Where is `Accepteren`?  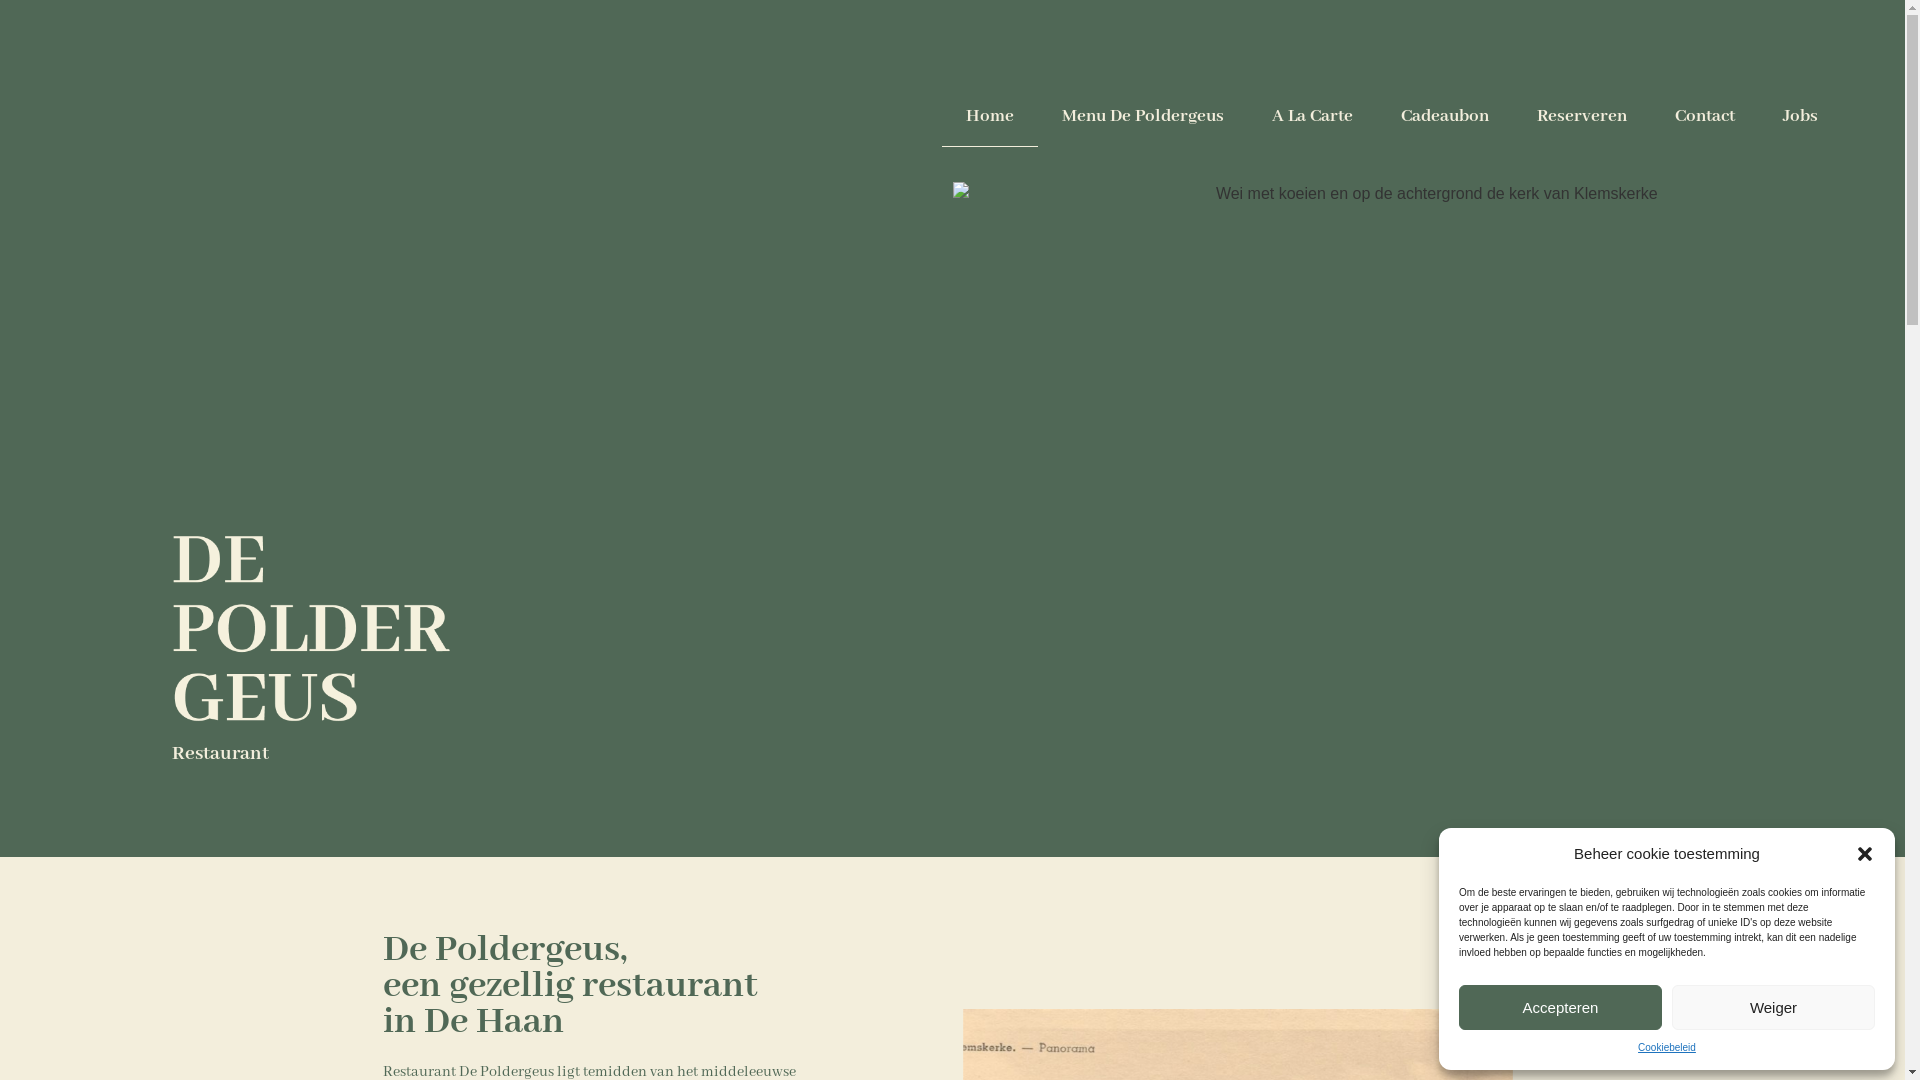 Accepteren is located at coordinates (1560, 1008).